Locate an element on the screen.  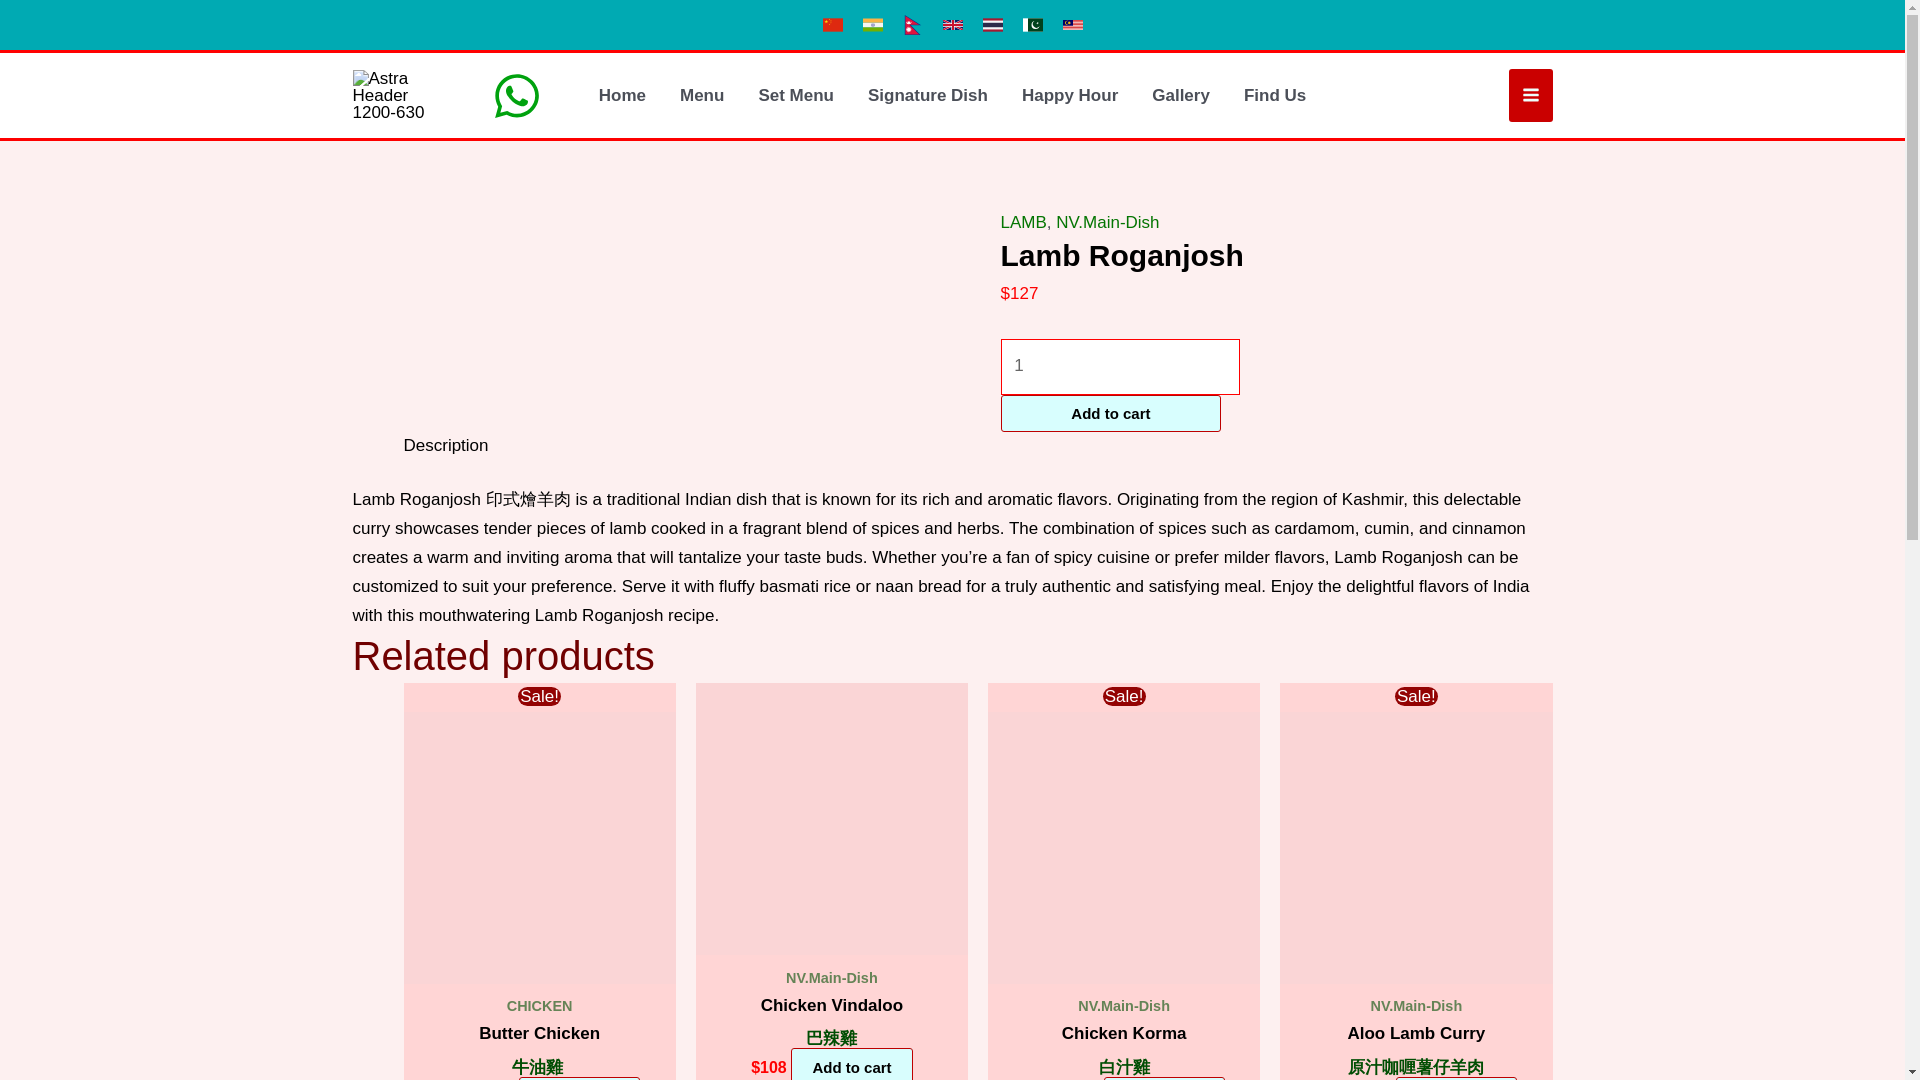
Gallery is located at coordinates (1180, 94).